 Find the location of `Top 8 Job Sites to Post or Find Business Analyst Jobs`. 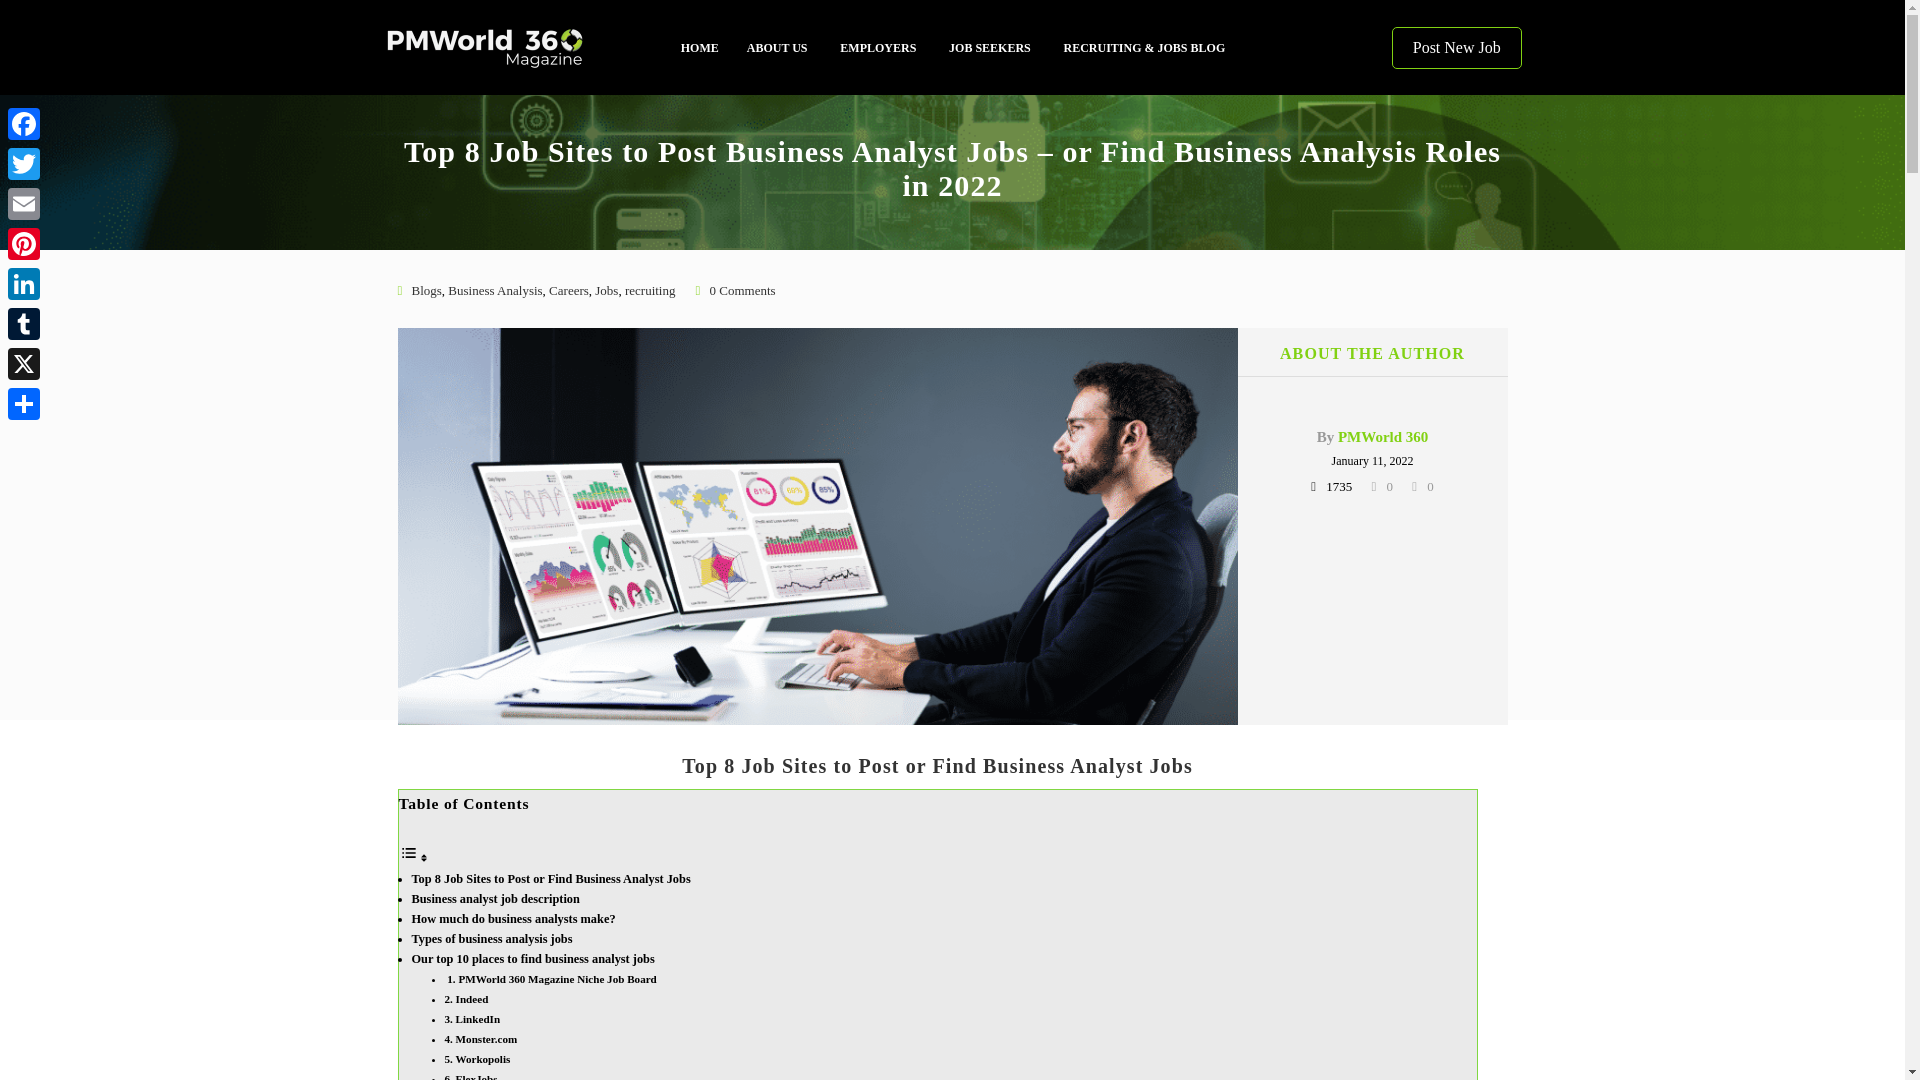

Top 8 Job Sites to Post or Find Business Analyst Jobs is located at coordinates (552, 878).